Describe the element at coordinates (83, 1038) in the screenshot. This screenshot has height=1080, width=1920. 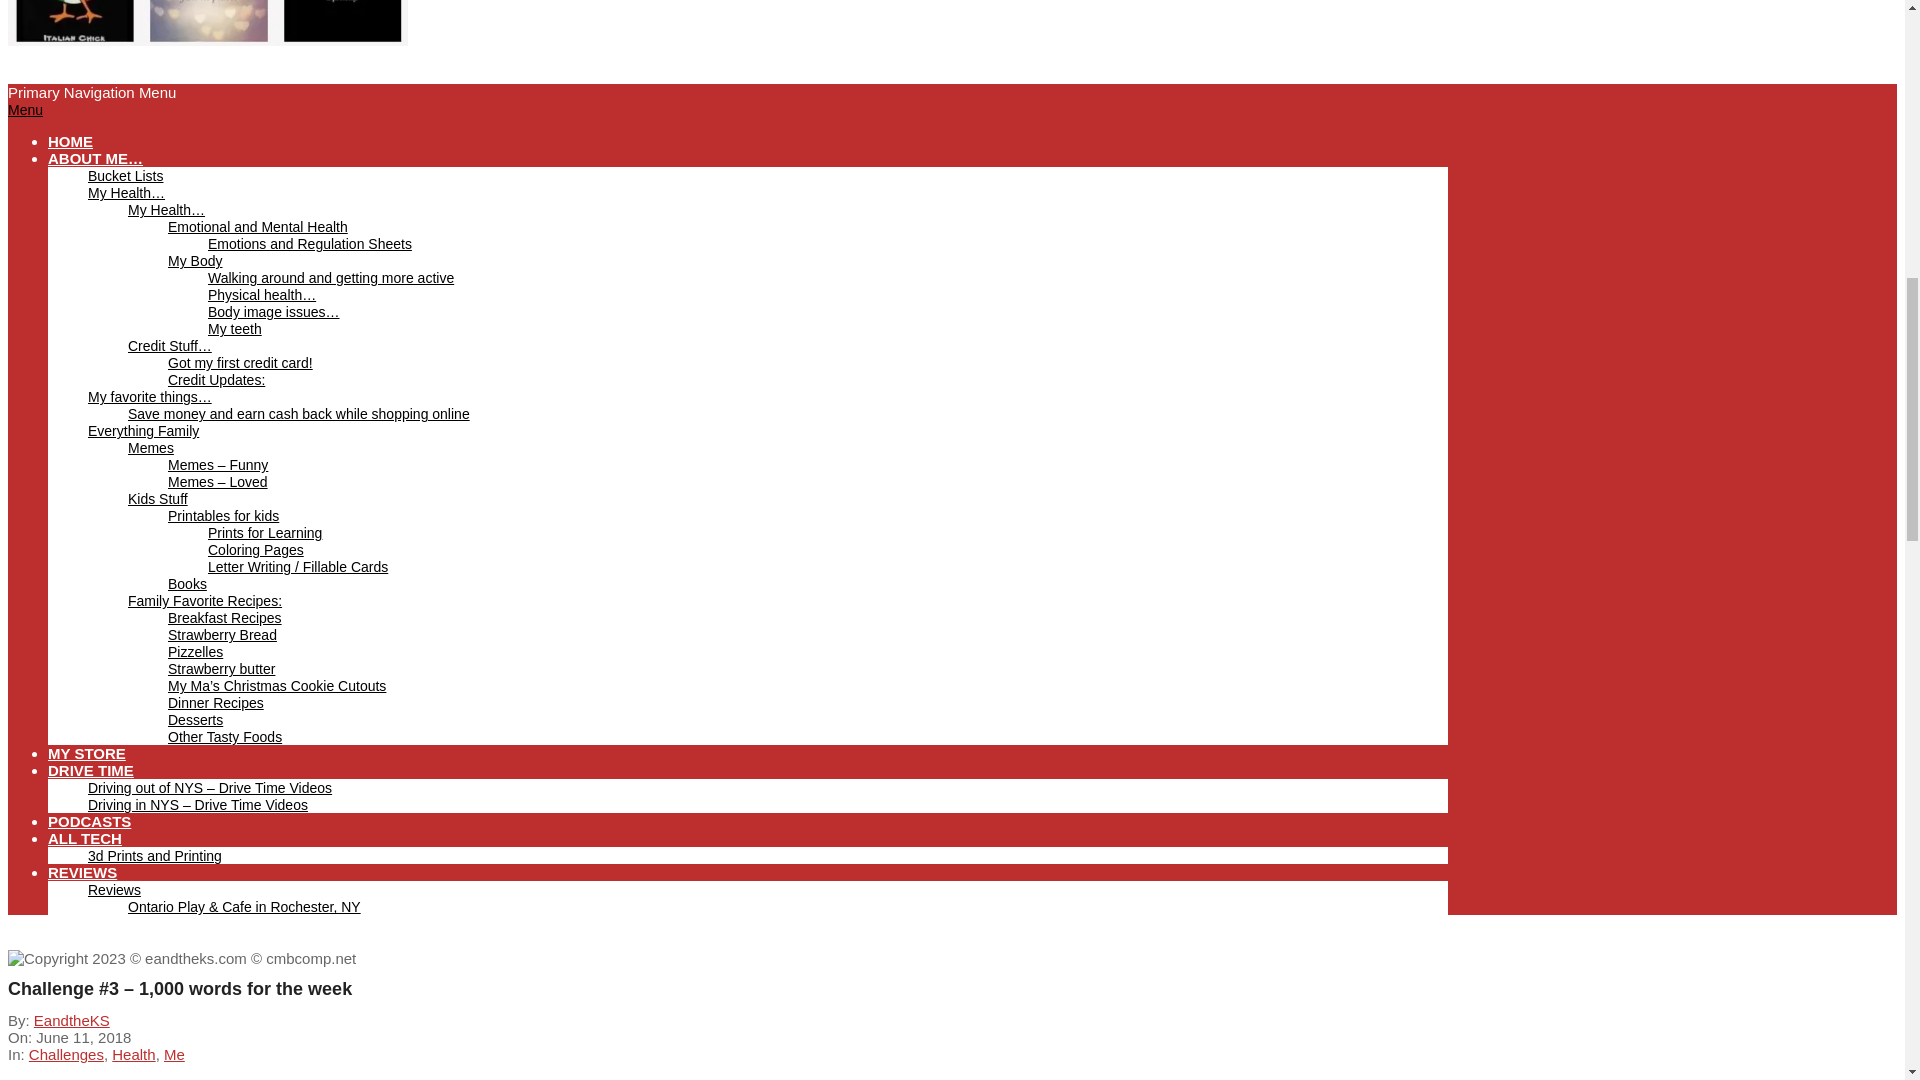
I see `Monday, June 11, 2018, 6:02 am` at that location.